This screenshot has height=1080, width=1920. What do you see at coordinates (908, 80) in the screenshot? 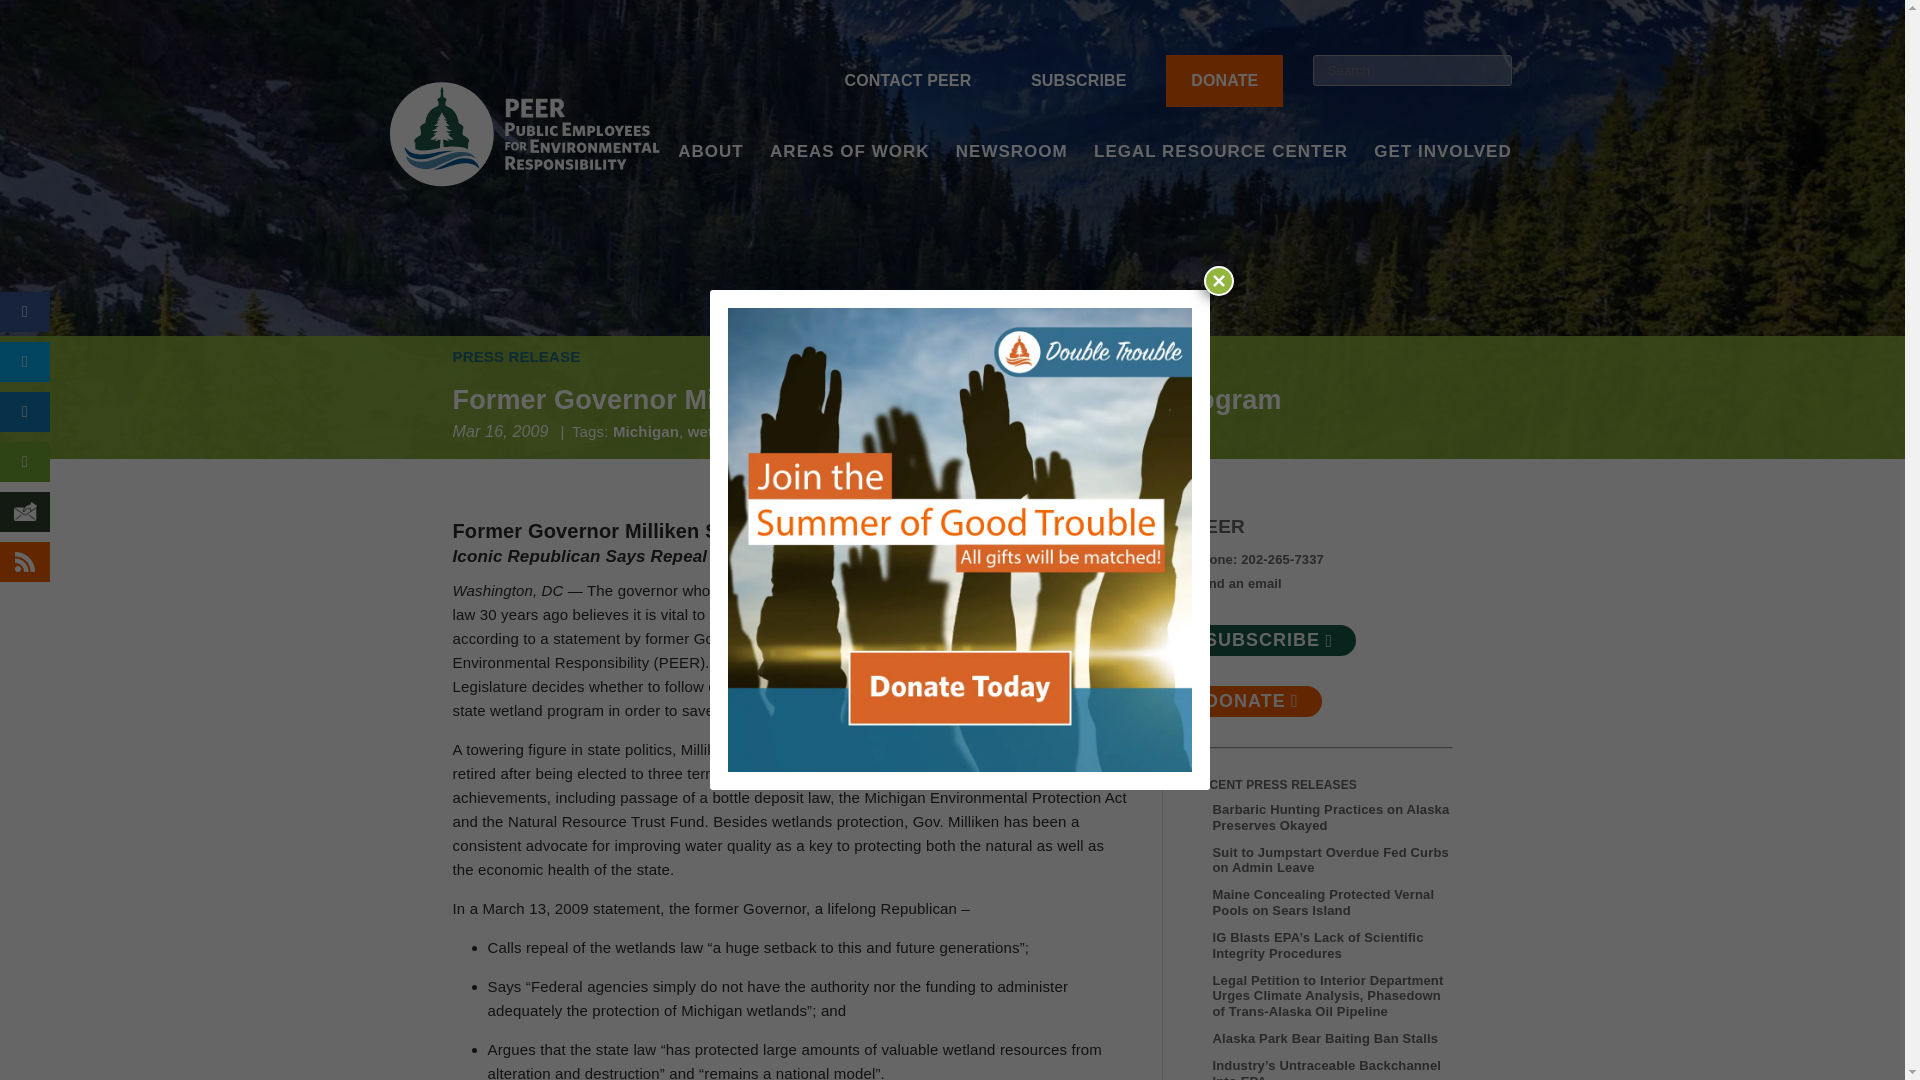
I see `CONTACT PEER` at bounding box center [908, 80].